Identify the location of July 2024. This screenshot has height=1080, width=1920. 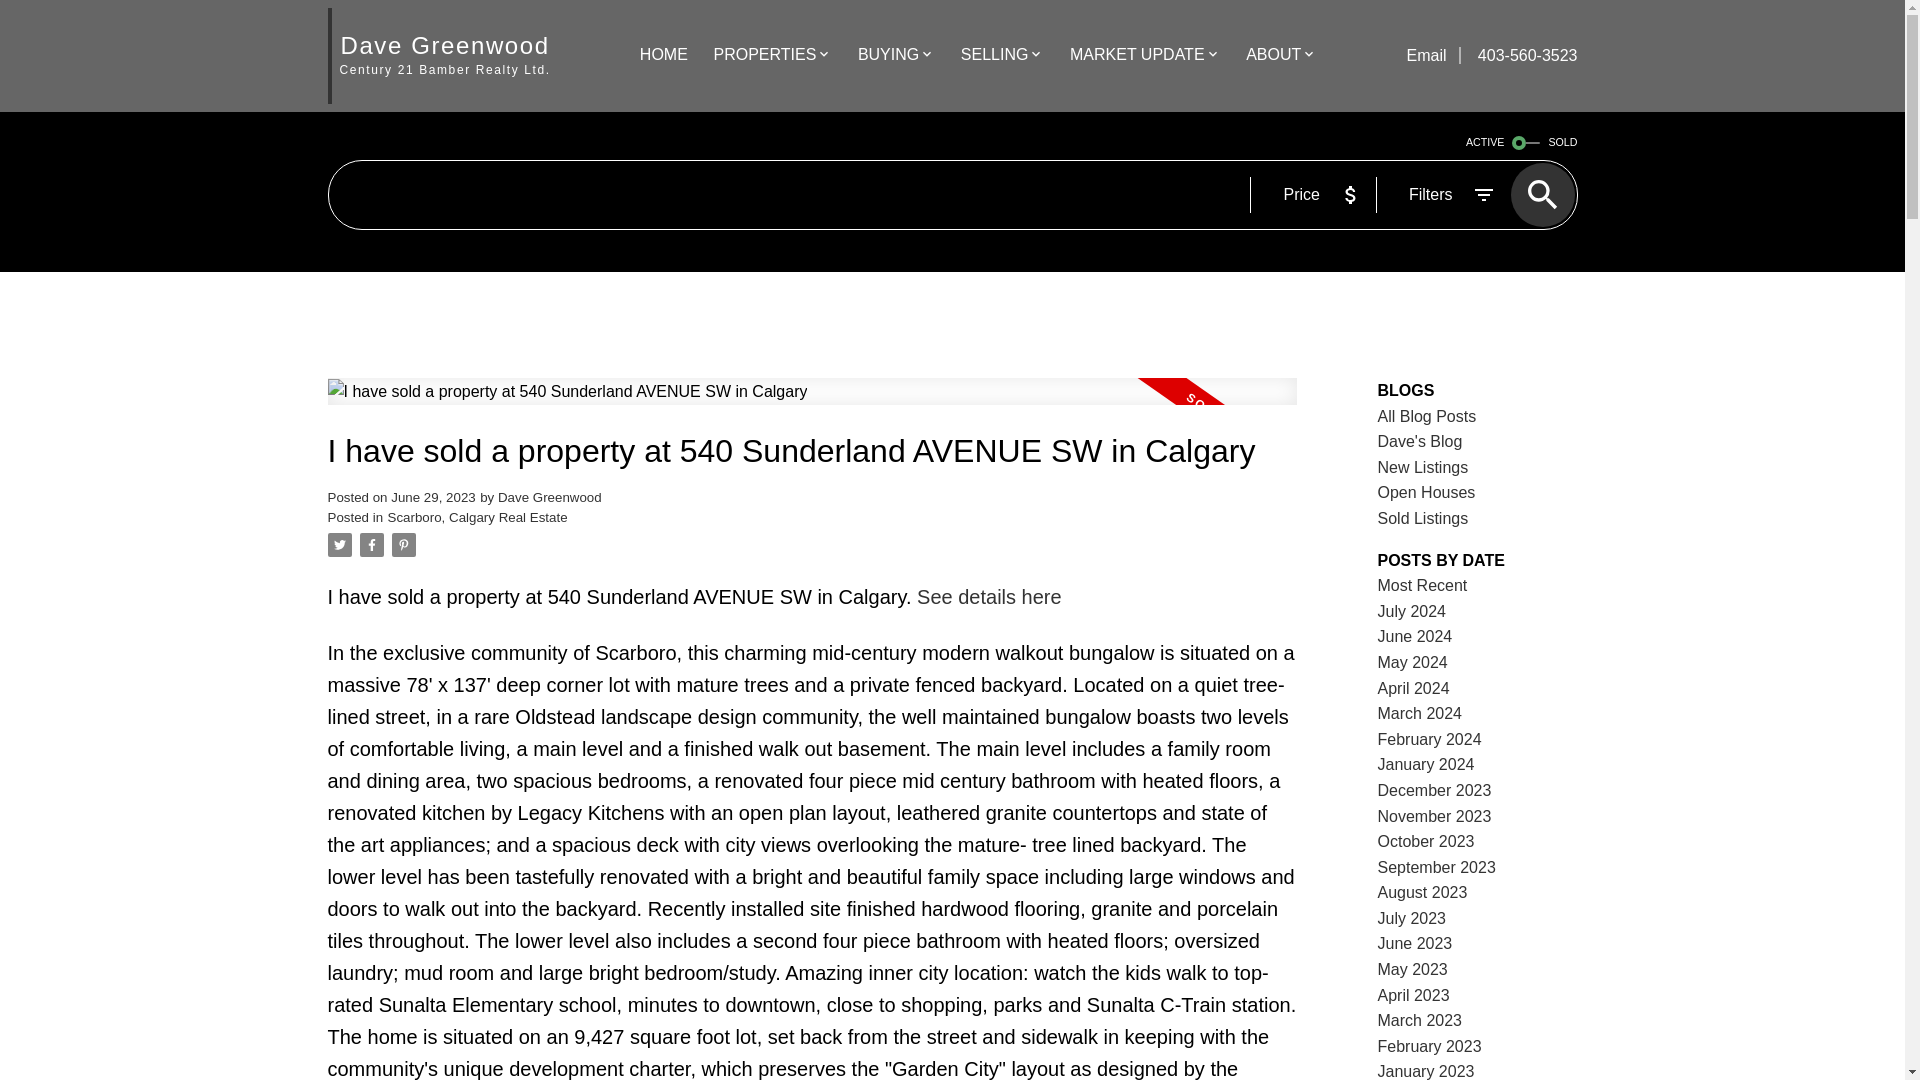
(1412, 610).